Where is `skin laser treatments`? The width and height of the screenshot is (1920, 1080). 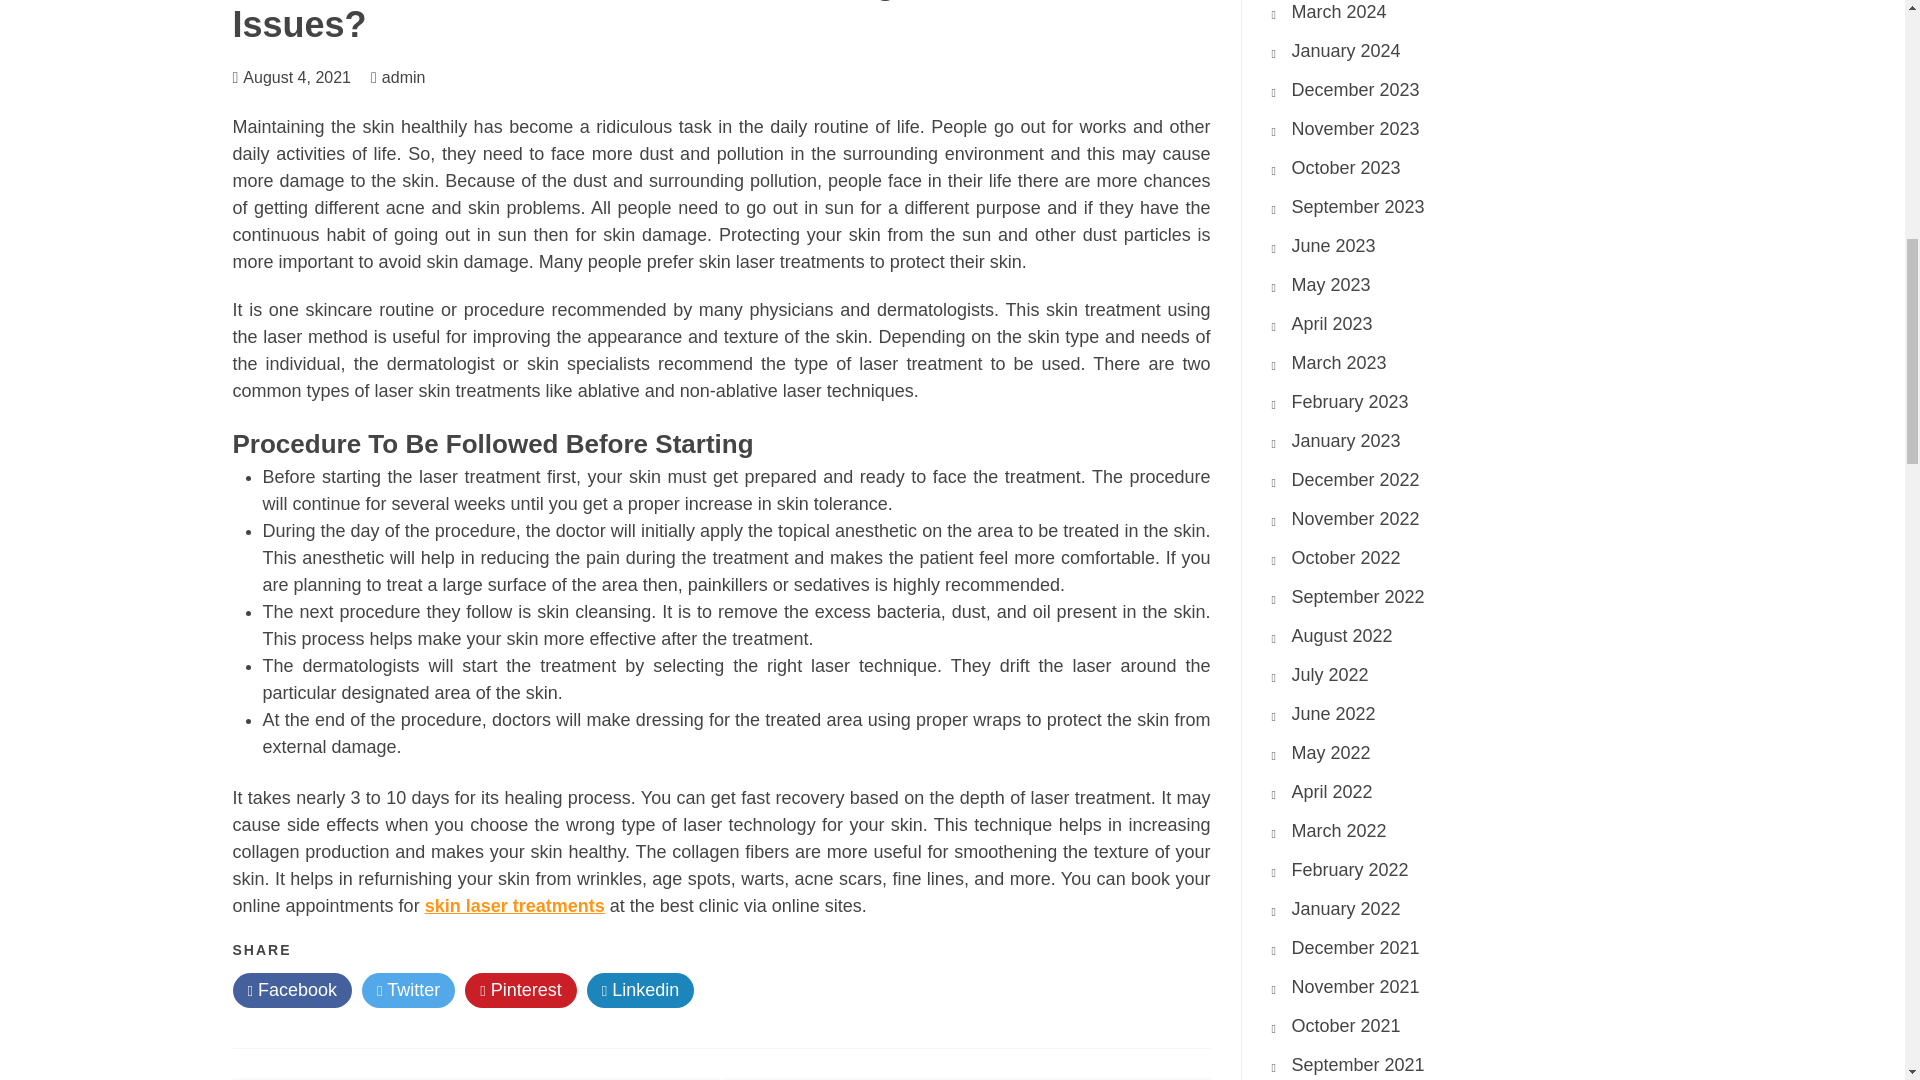
skin laser treatments is located at coordinates (514, 906).